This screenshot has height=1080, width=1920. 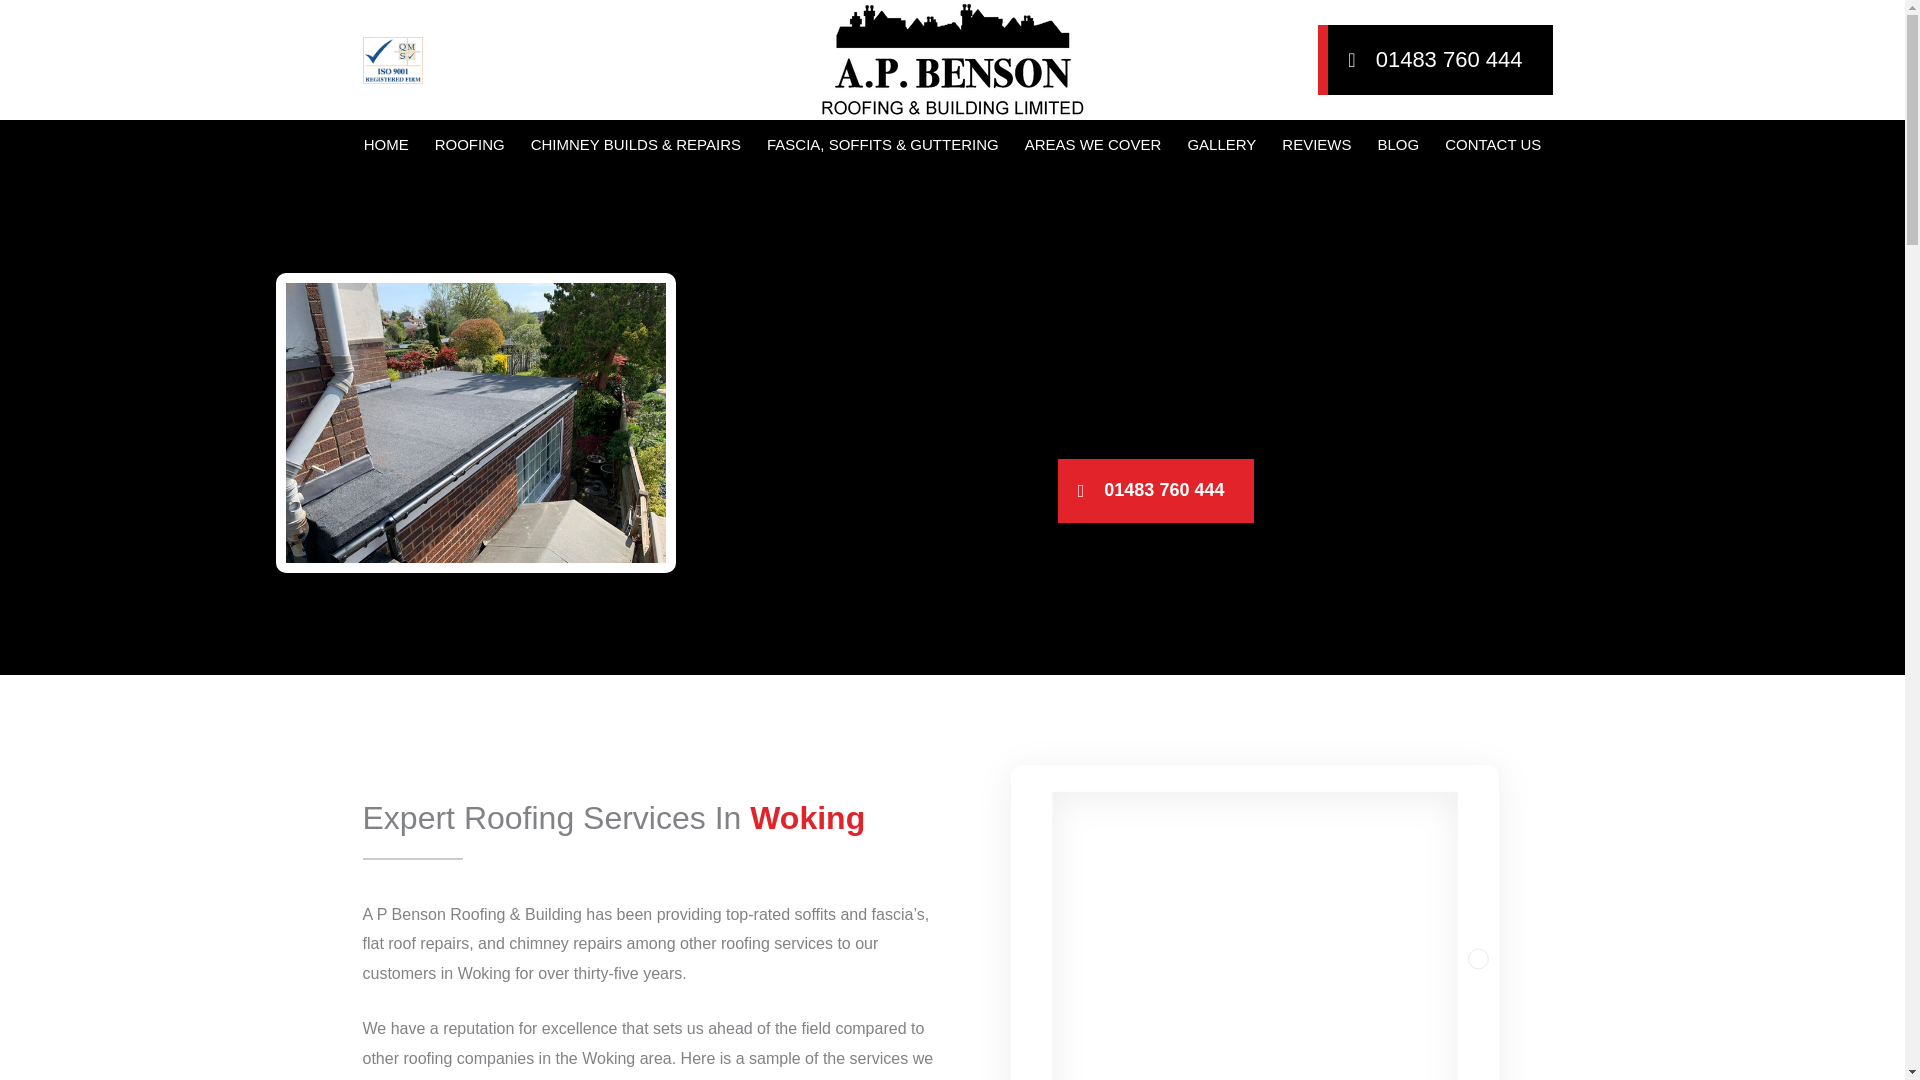 I want to click on AREAS WE COVER, so click(x=1093, y=144).